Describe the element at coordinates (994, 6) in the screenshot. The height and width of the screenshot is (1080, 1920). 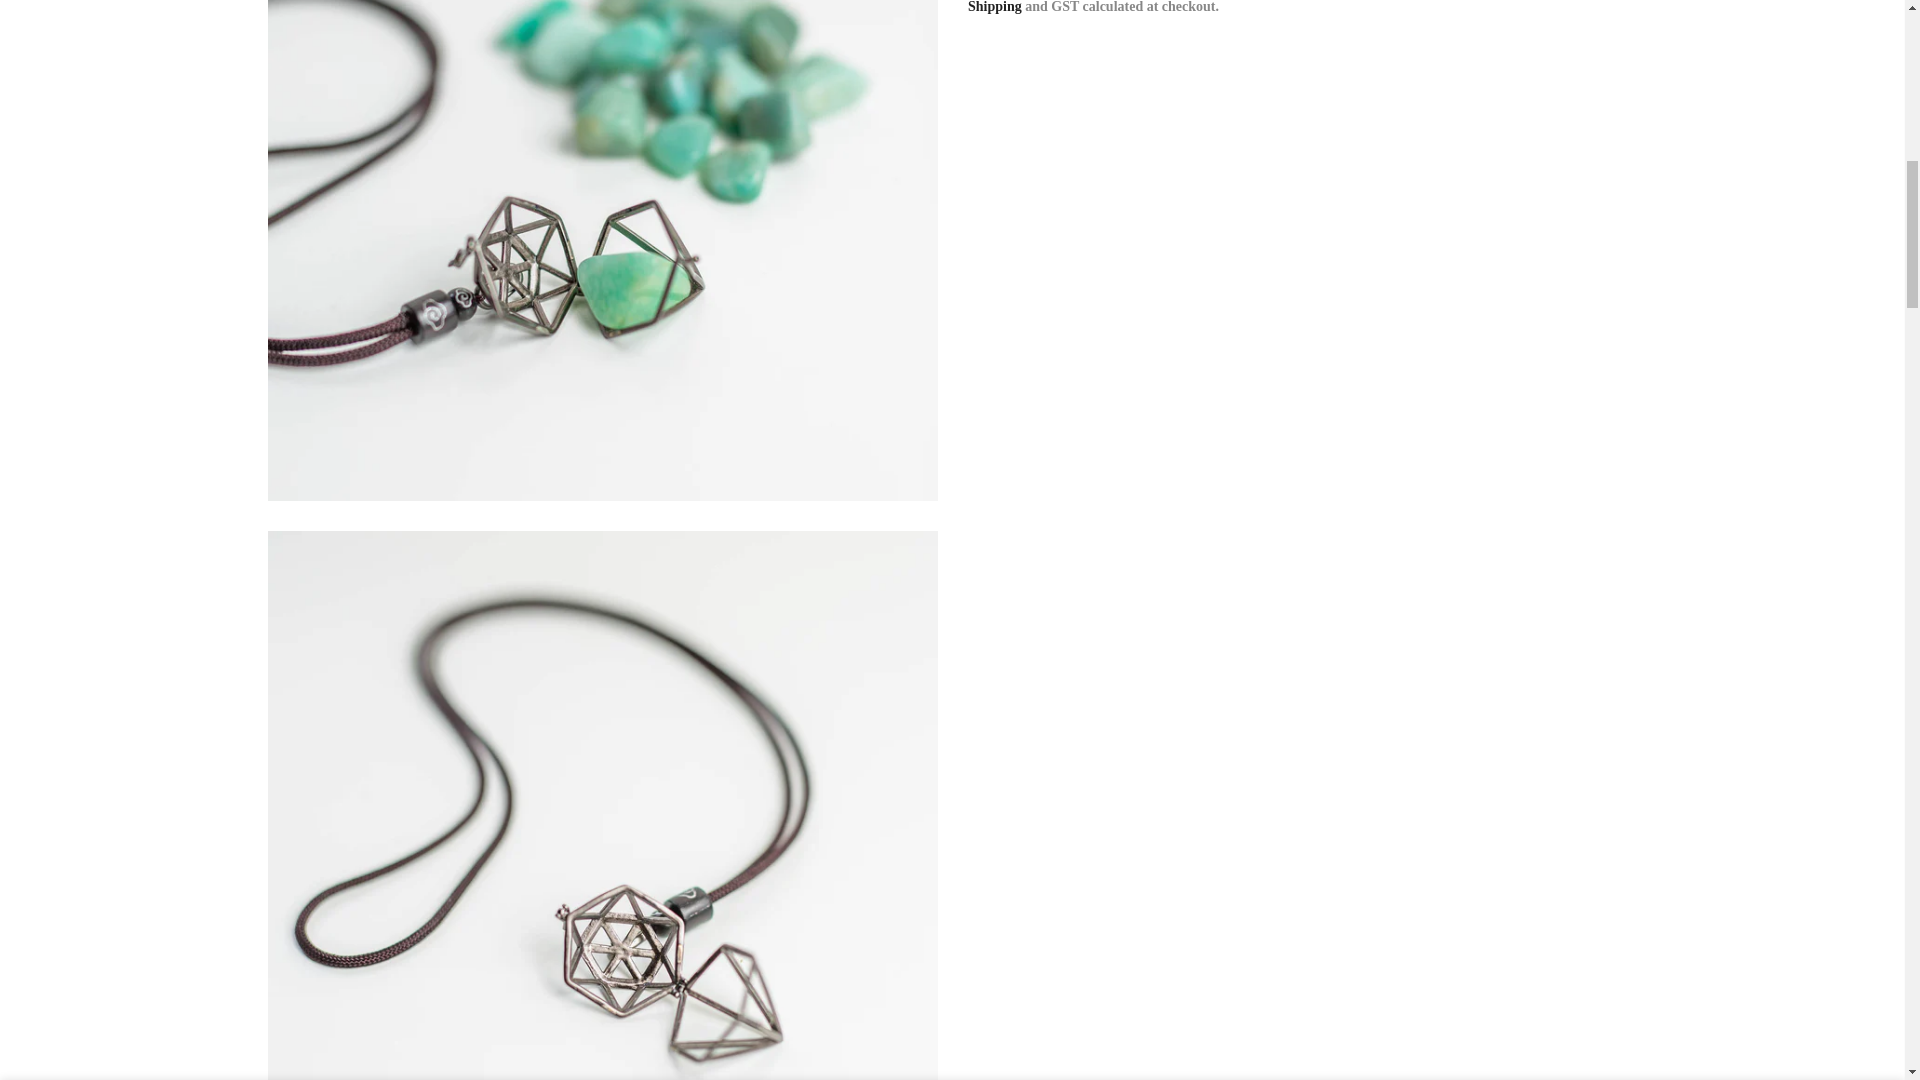
I see `Shipping` at that location.